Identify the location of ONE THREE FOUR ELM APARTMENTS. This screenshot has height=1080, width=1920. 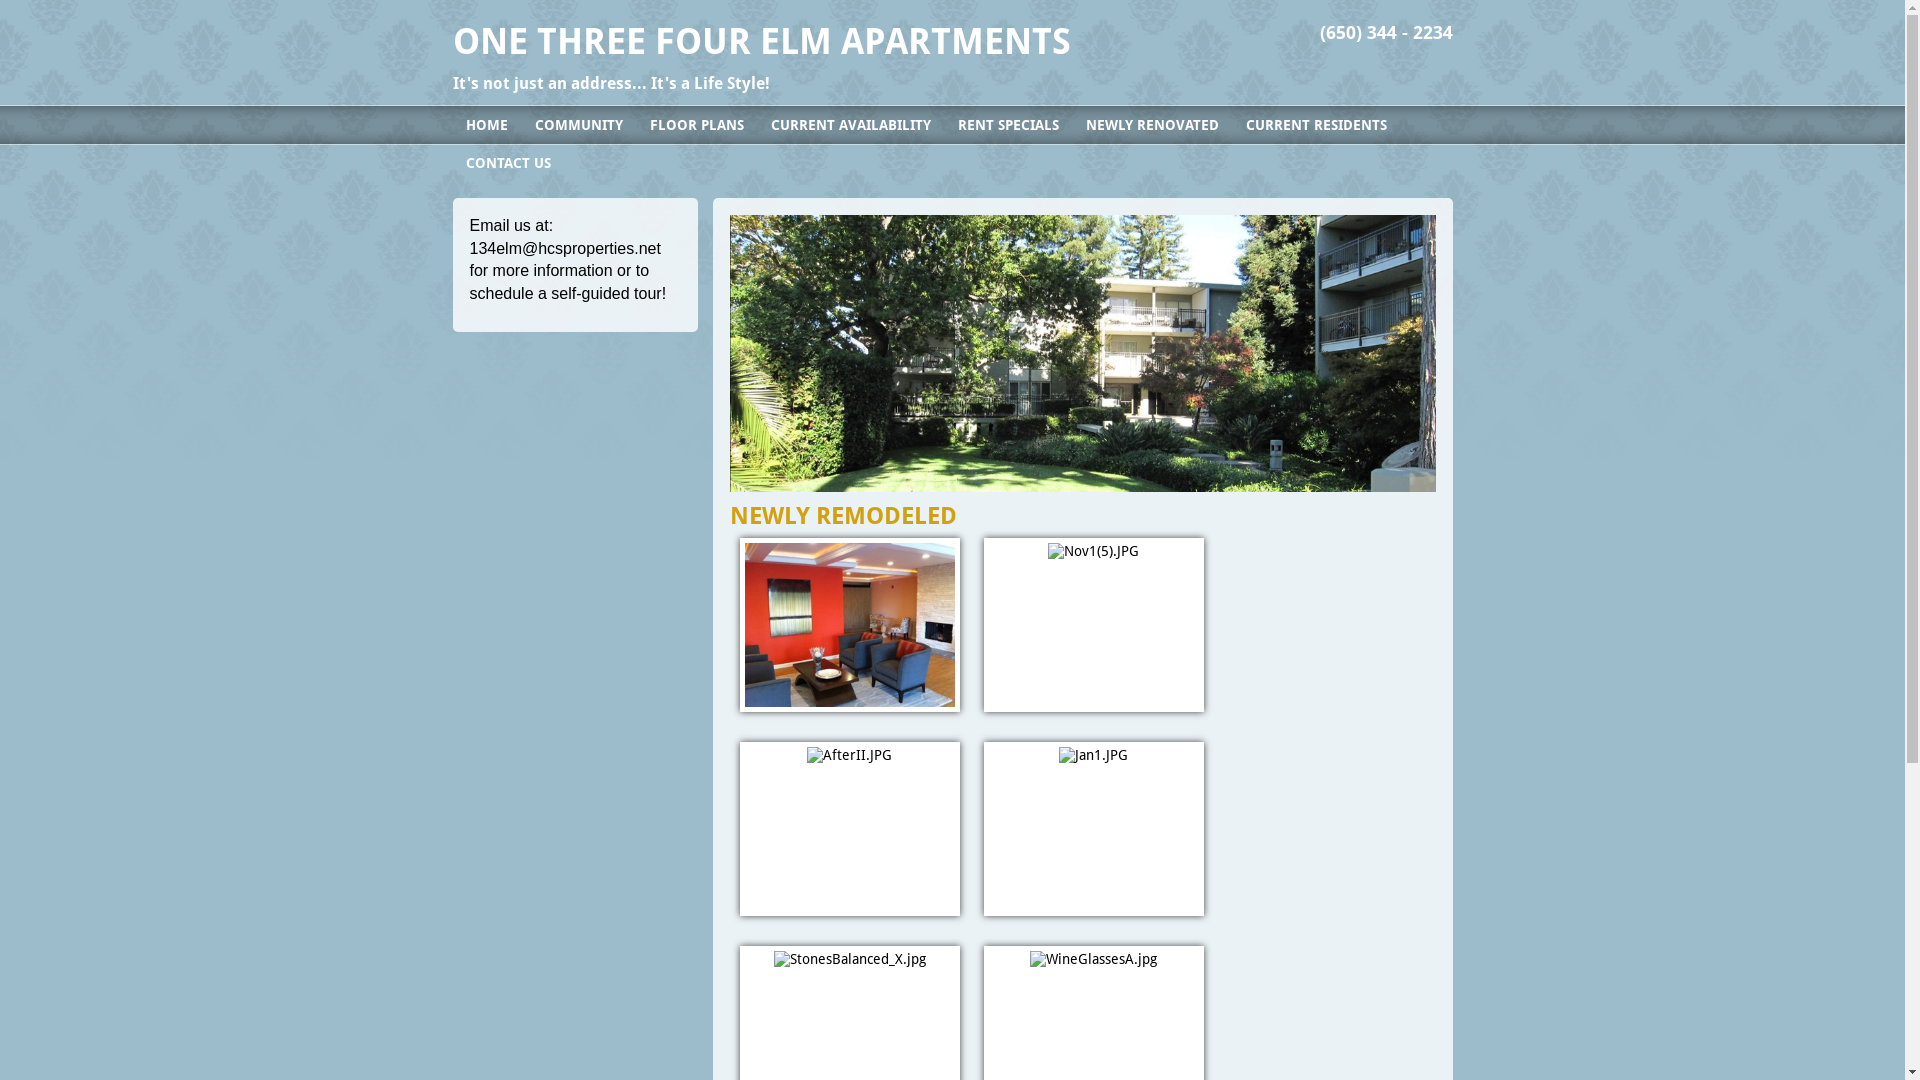
(761, 42).